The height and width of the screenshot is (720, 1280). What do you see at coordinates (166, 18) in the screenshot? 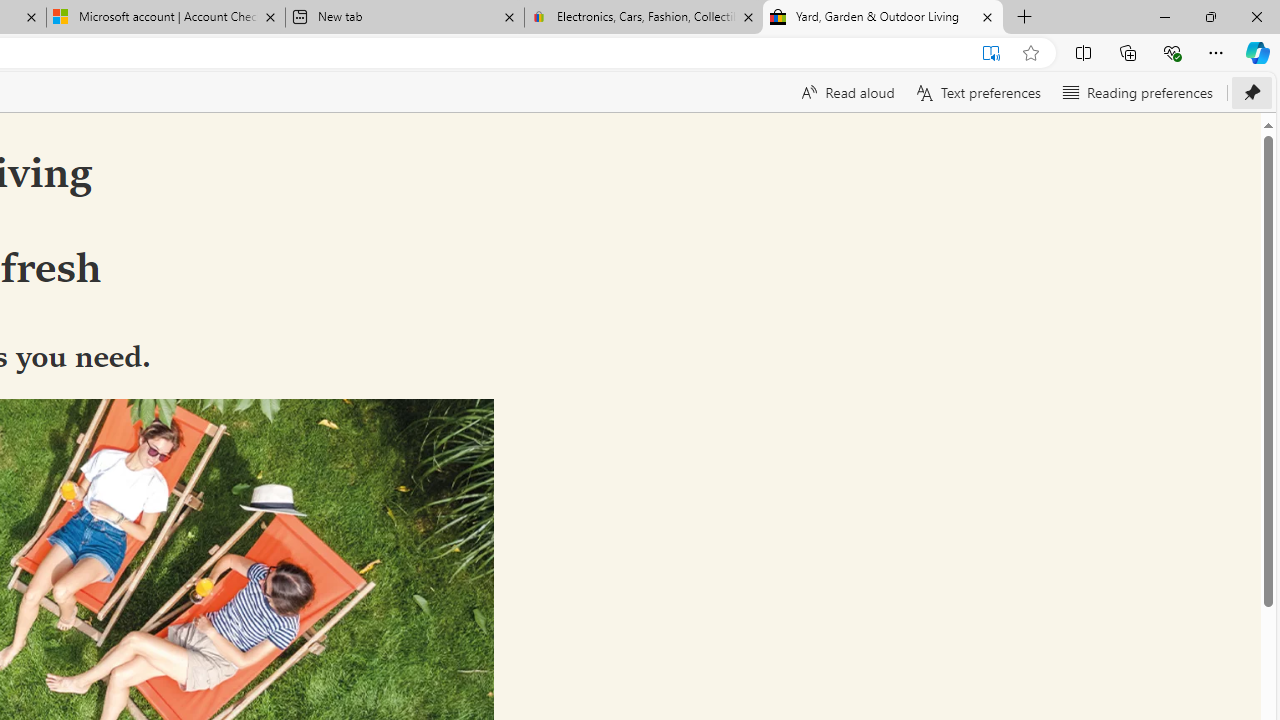
I see `Microsoft account | Account Checkup` at bounding box center [166, 18].